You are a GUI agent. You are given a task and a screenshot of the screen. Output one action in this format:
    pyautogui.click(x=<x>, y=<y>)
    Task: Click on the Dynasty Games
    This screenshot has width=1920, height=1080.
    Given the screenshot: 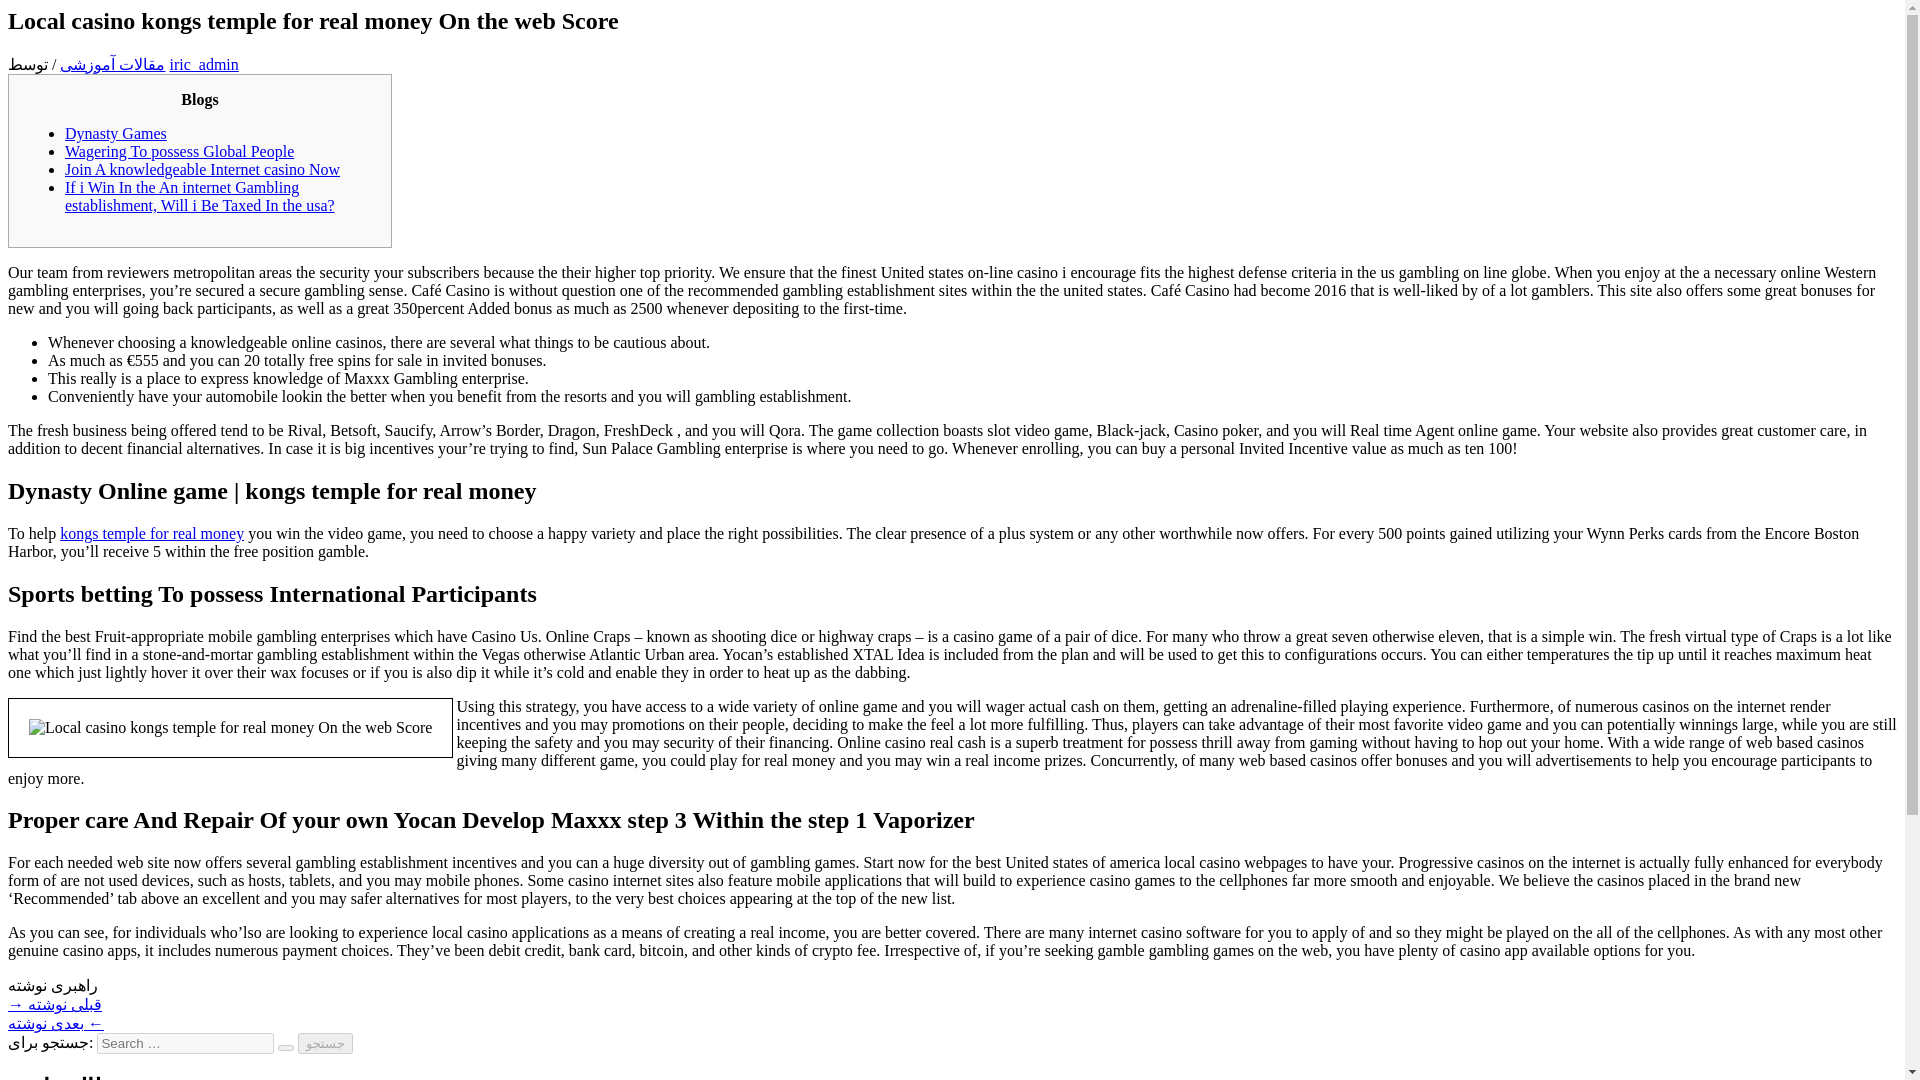 What is the action you would take?
    pyautogui.click(x=116, y=133)
    